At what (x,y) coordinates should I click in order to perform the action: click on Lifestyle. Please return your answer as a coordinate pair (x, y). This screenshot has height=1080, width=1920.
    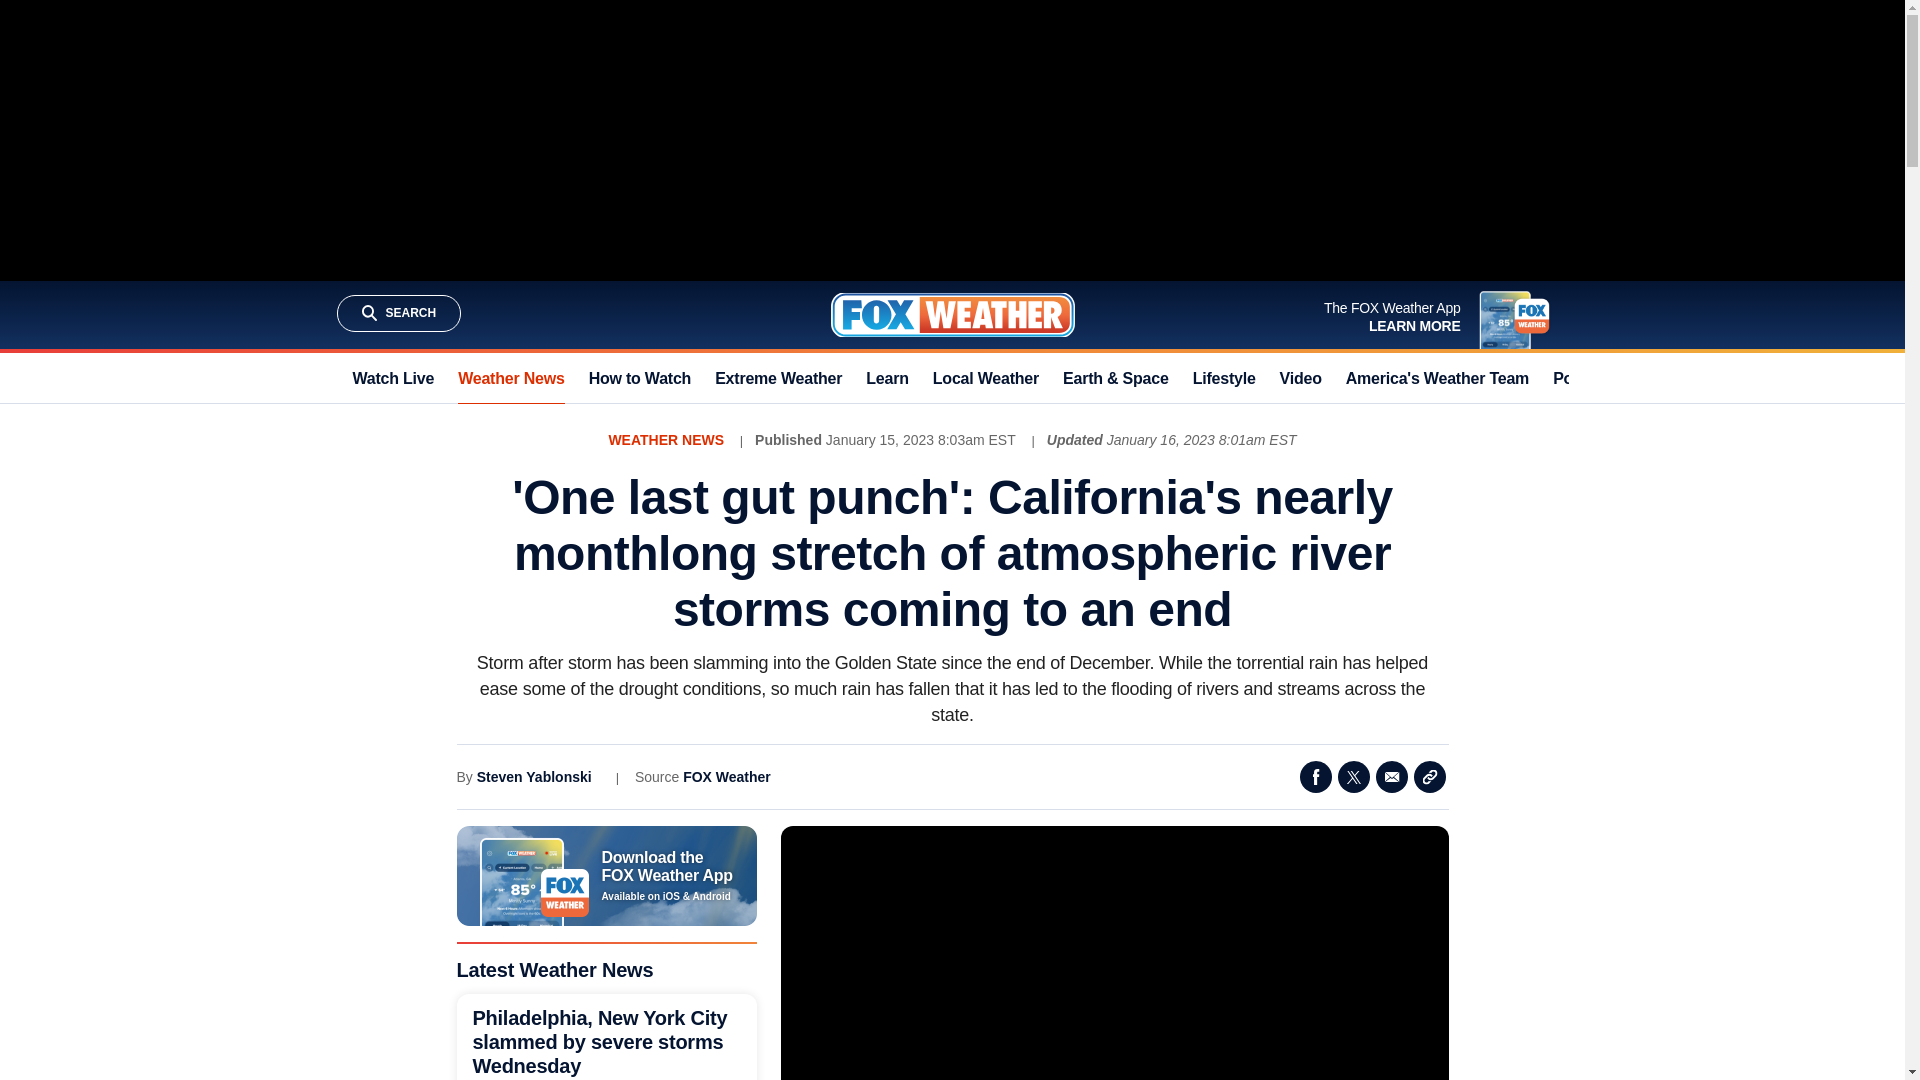
    Looking at the image, I should click on (1224, 378).